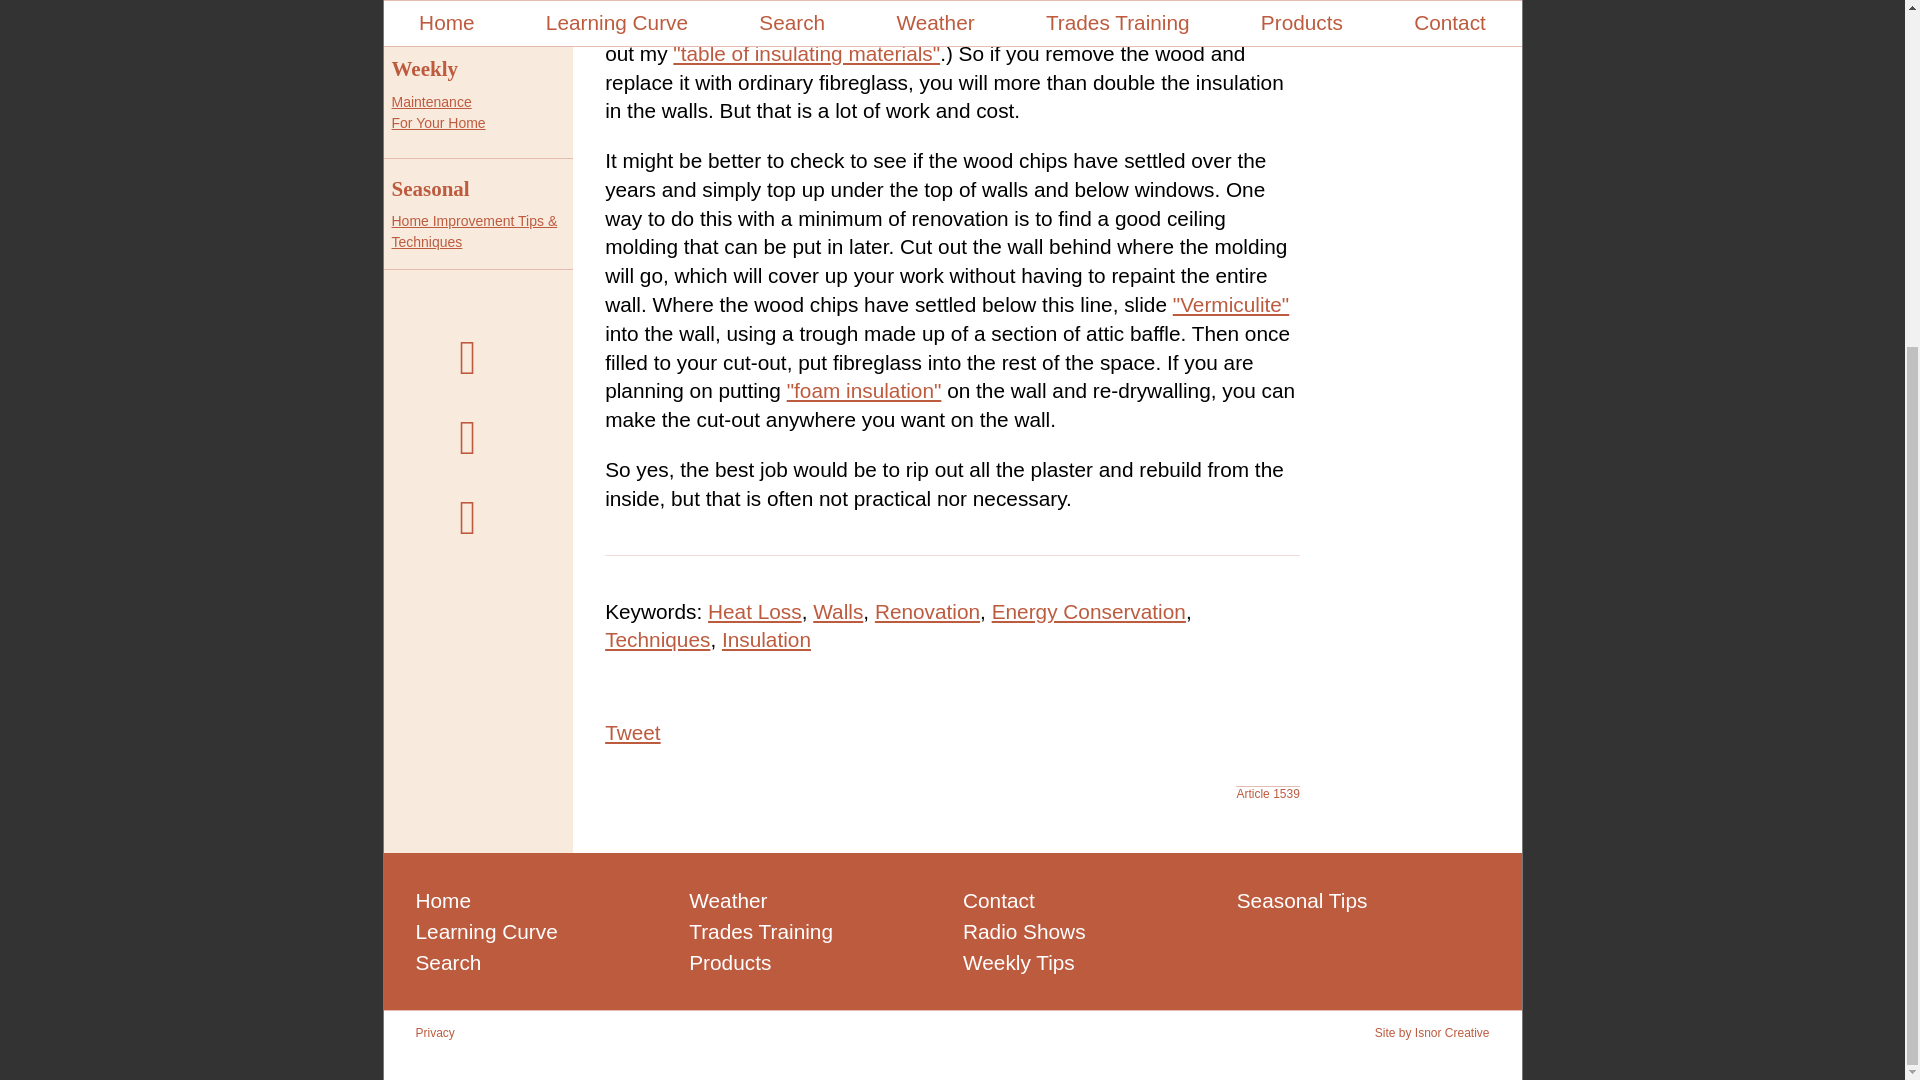 The width and height of the screenshot is (1920, 1080). I want to click on Insulation, so click(632, 732).